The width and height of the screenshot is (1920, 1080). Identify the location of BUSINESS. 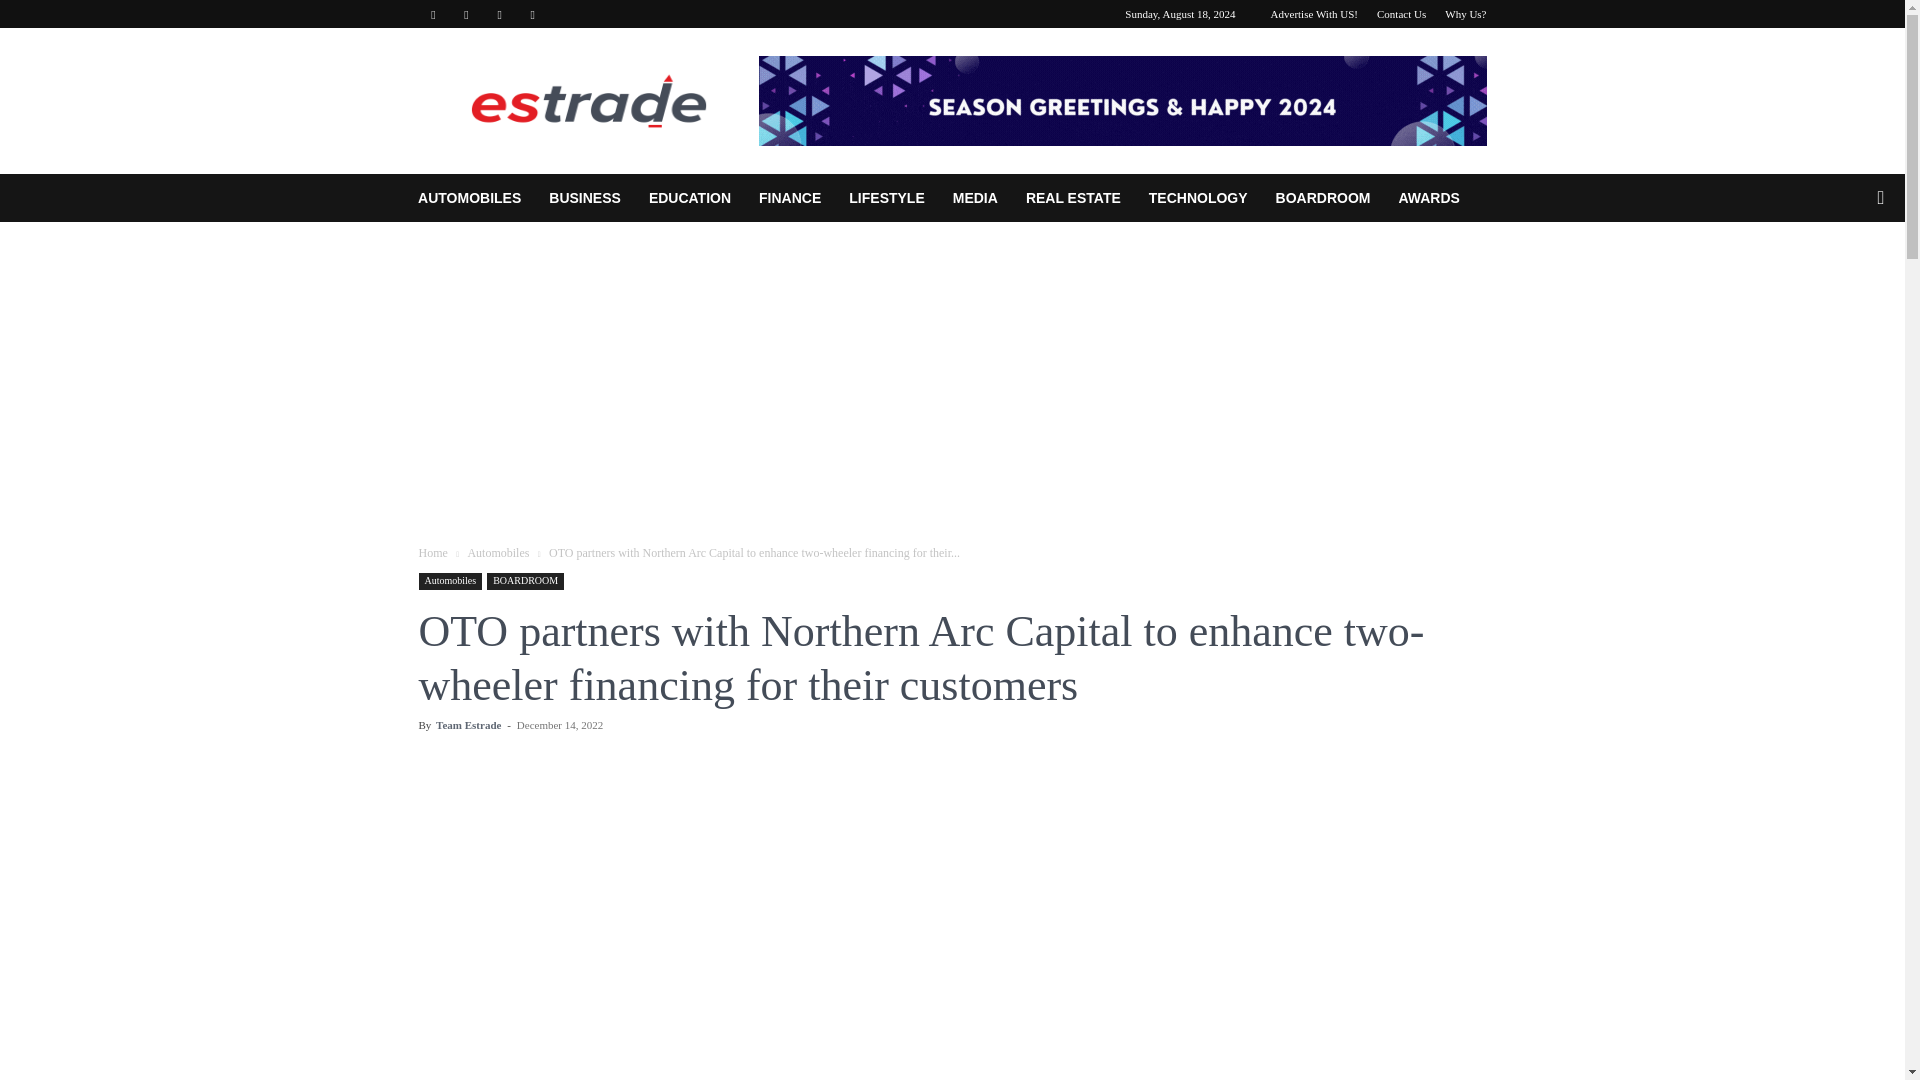
(585, 198).